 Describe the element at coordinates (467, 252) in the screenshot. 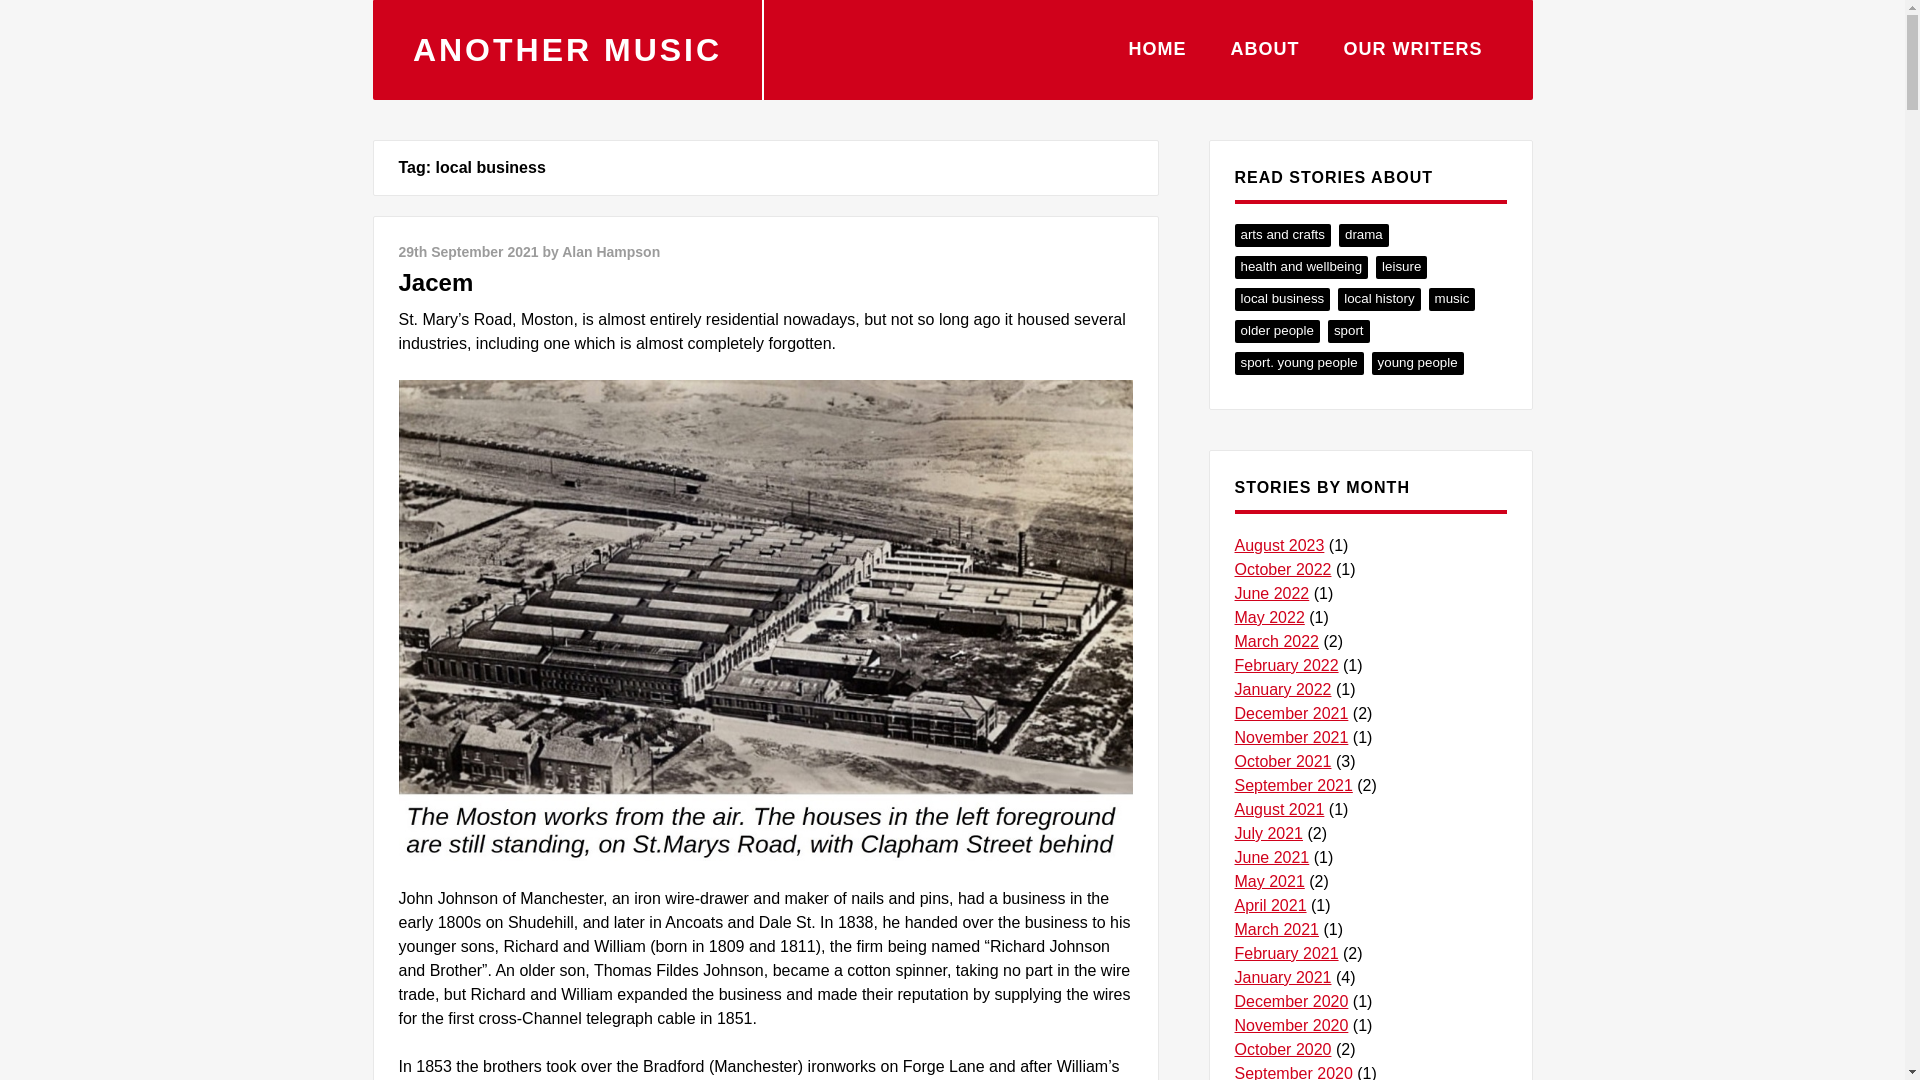

I see `29th September 2021` at that location.